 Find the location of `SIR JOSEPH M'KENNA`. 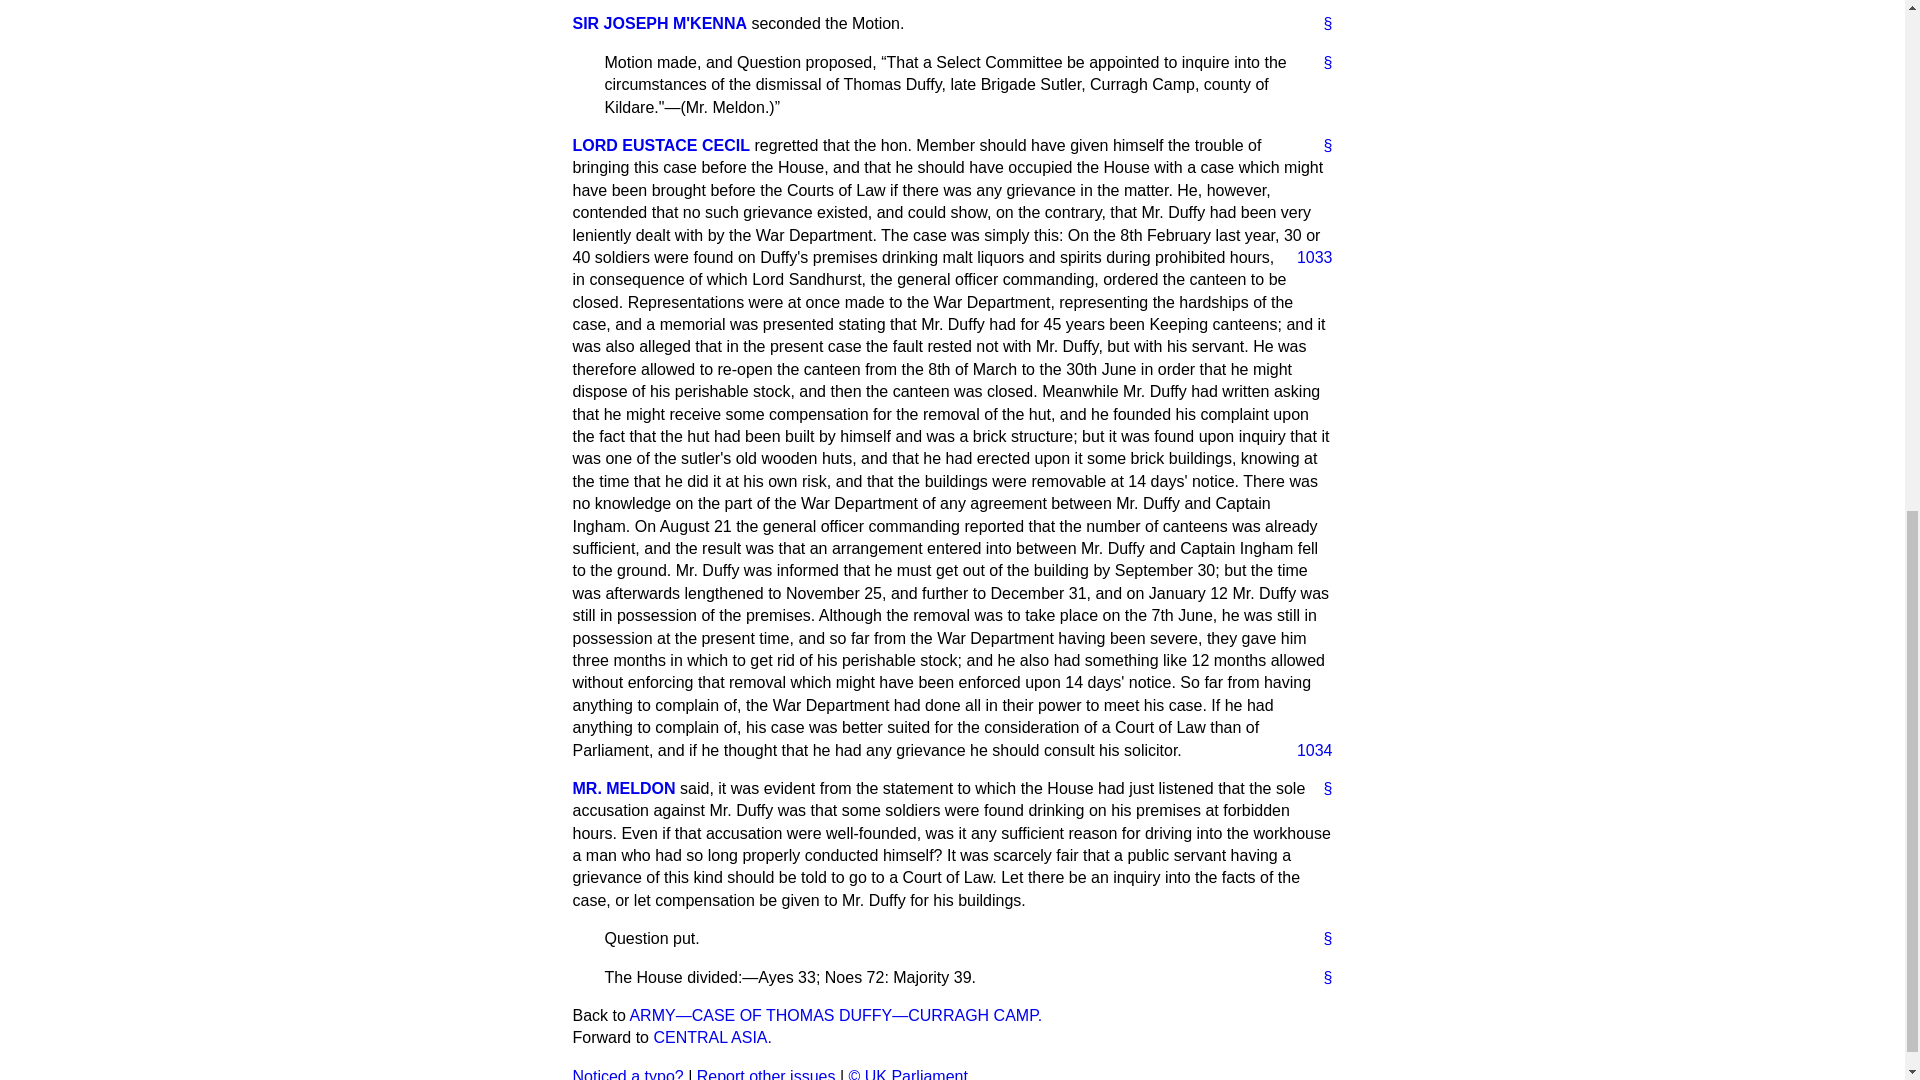

SIR JOSEPH M'KENNA is located at coordinates (659, 24).